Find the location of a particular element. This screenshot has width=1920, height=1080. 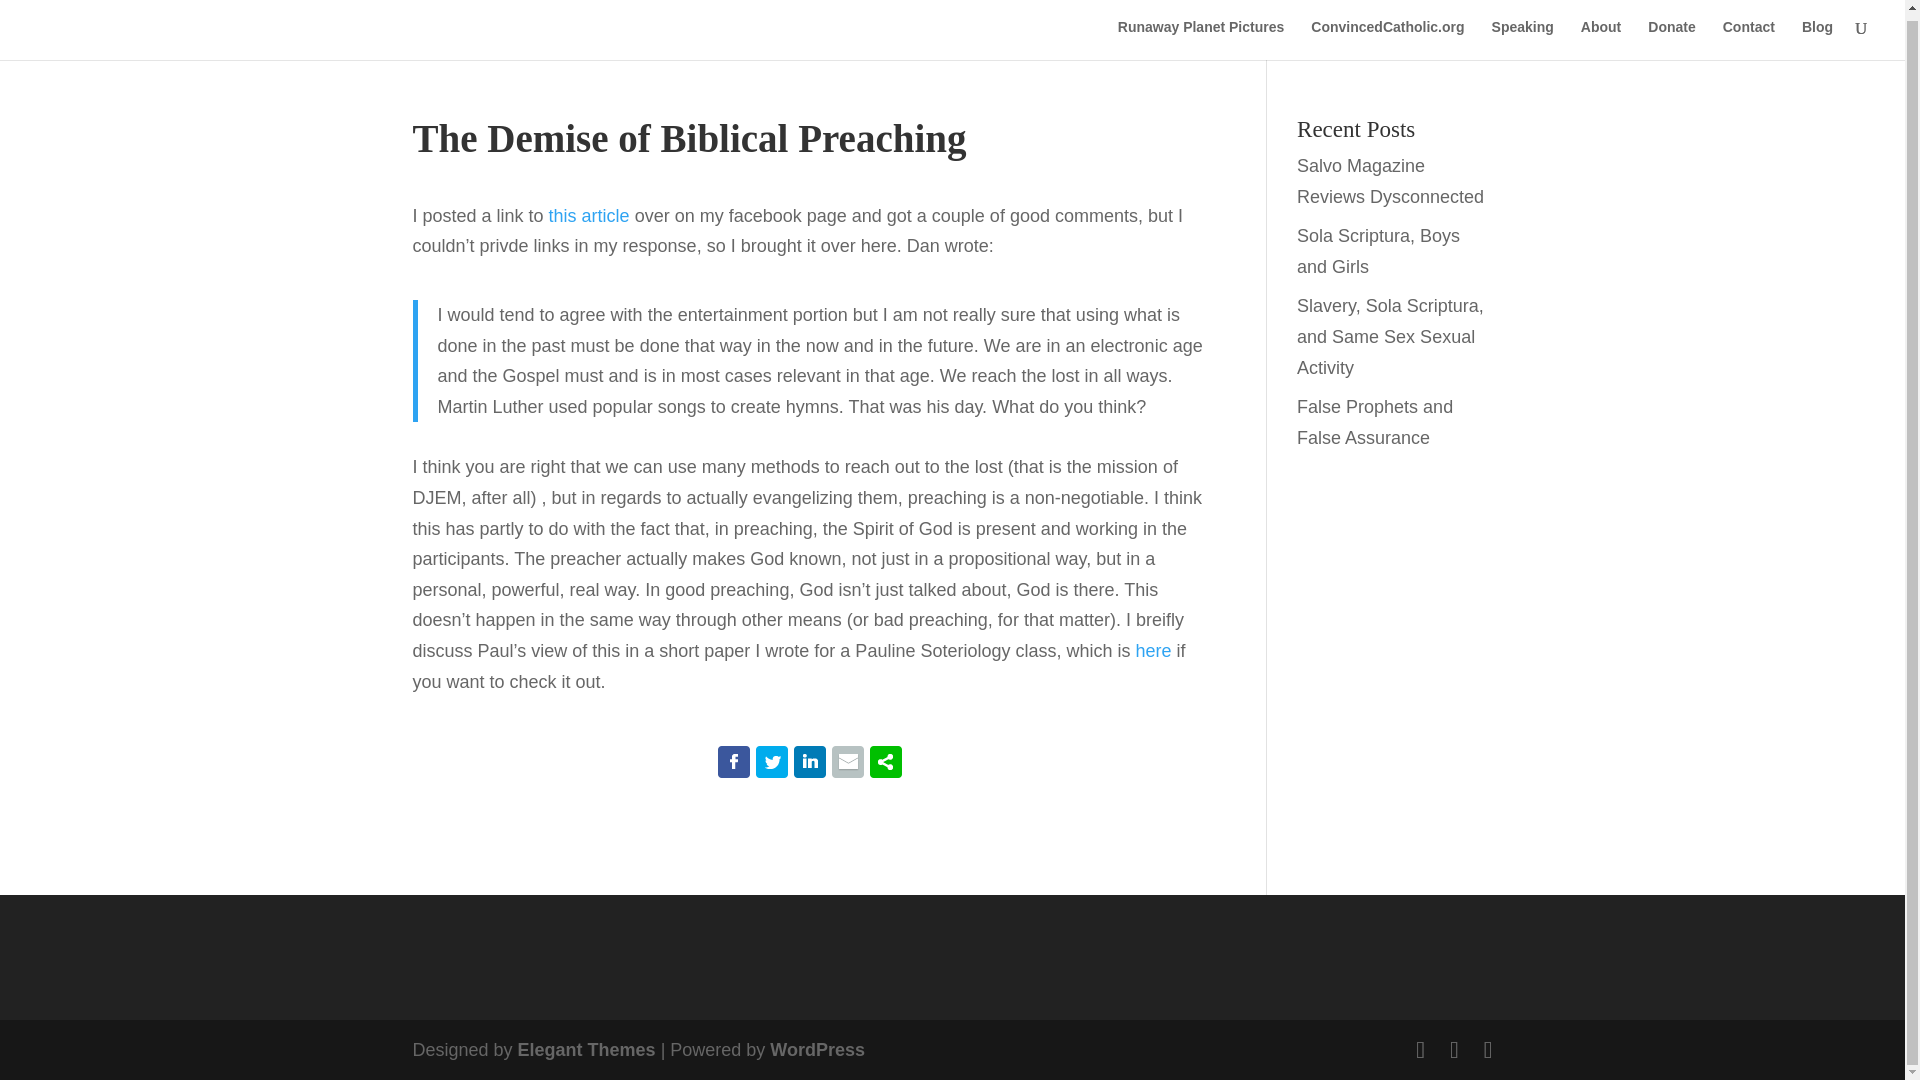

About is located at coordinates (1600, 40).